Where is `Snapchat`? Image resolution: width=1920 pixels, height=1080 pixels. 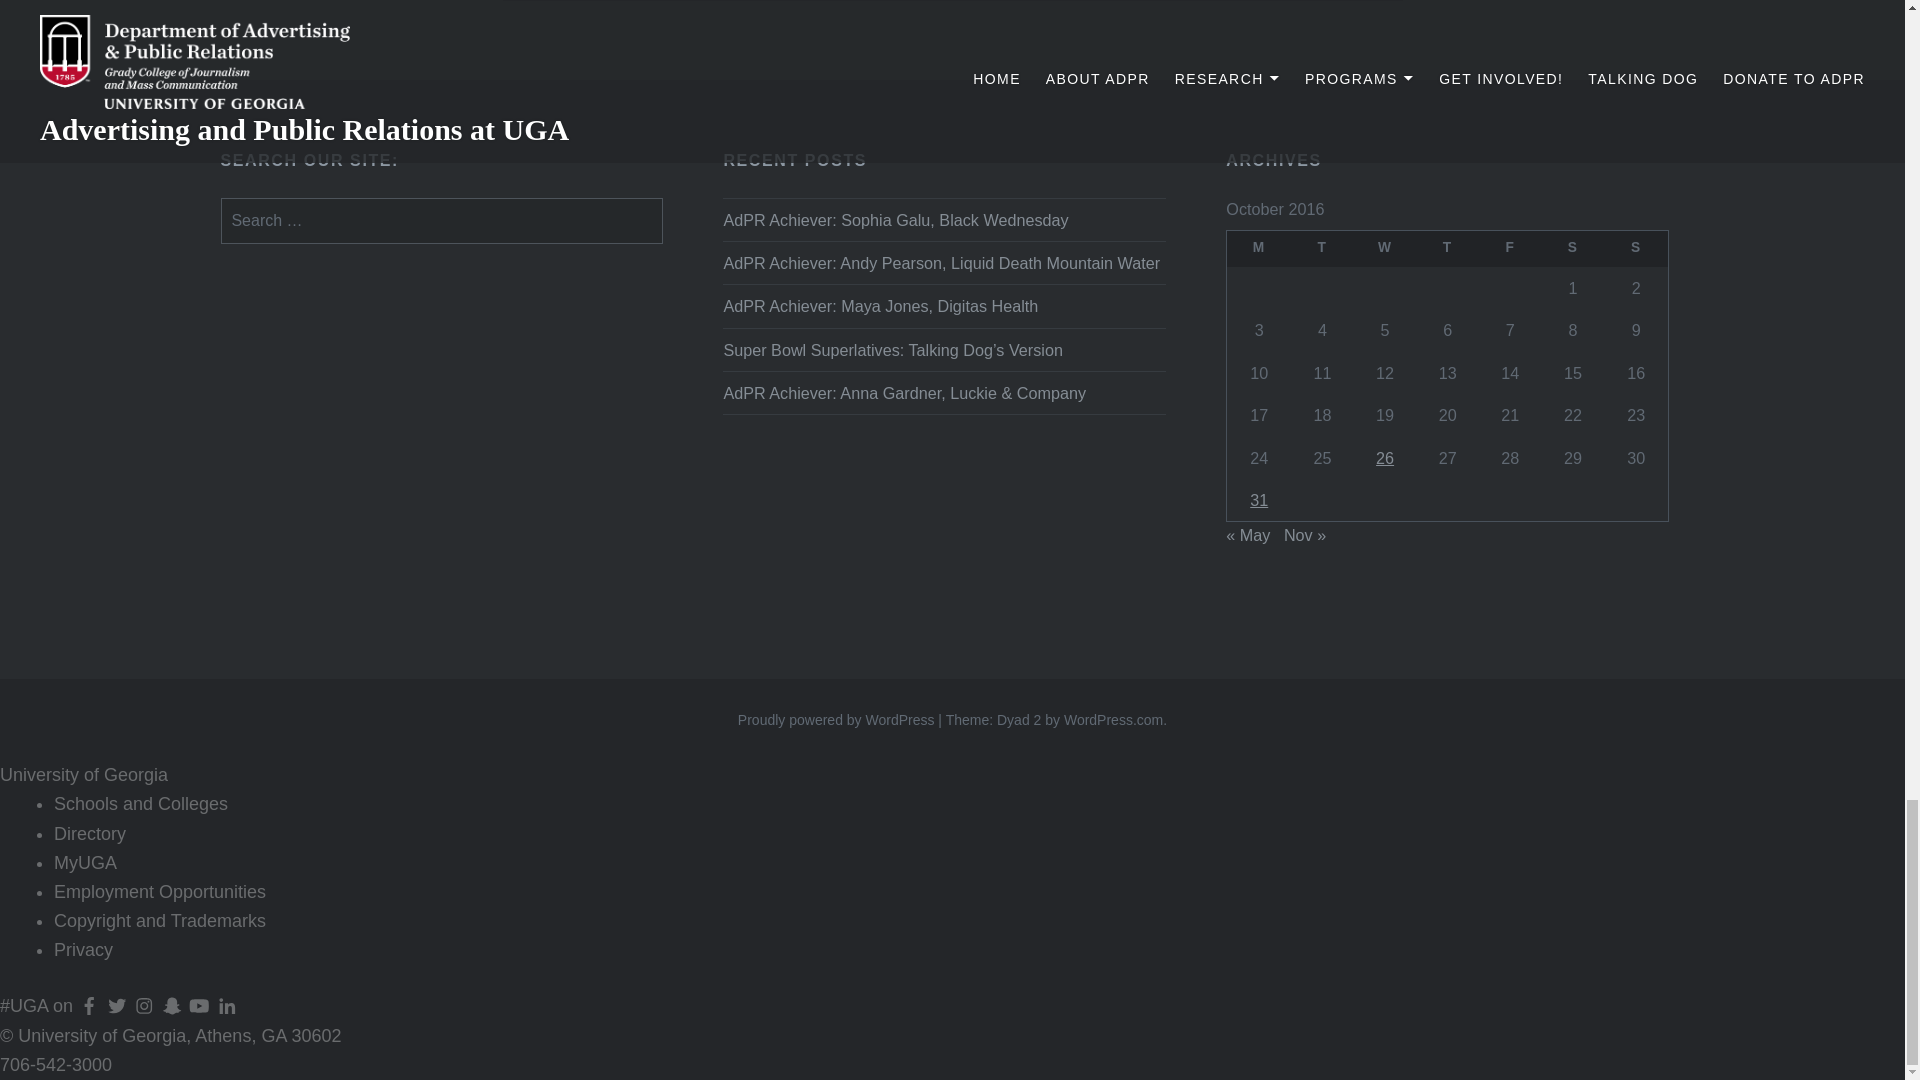
Snapchat is located at coordinates (172, 1006).